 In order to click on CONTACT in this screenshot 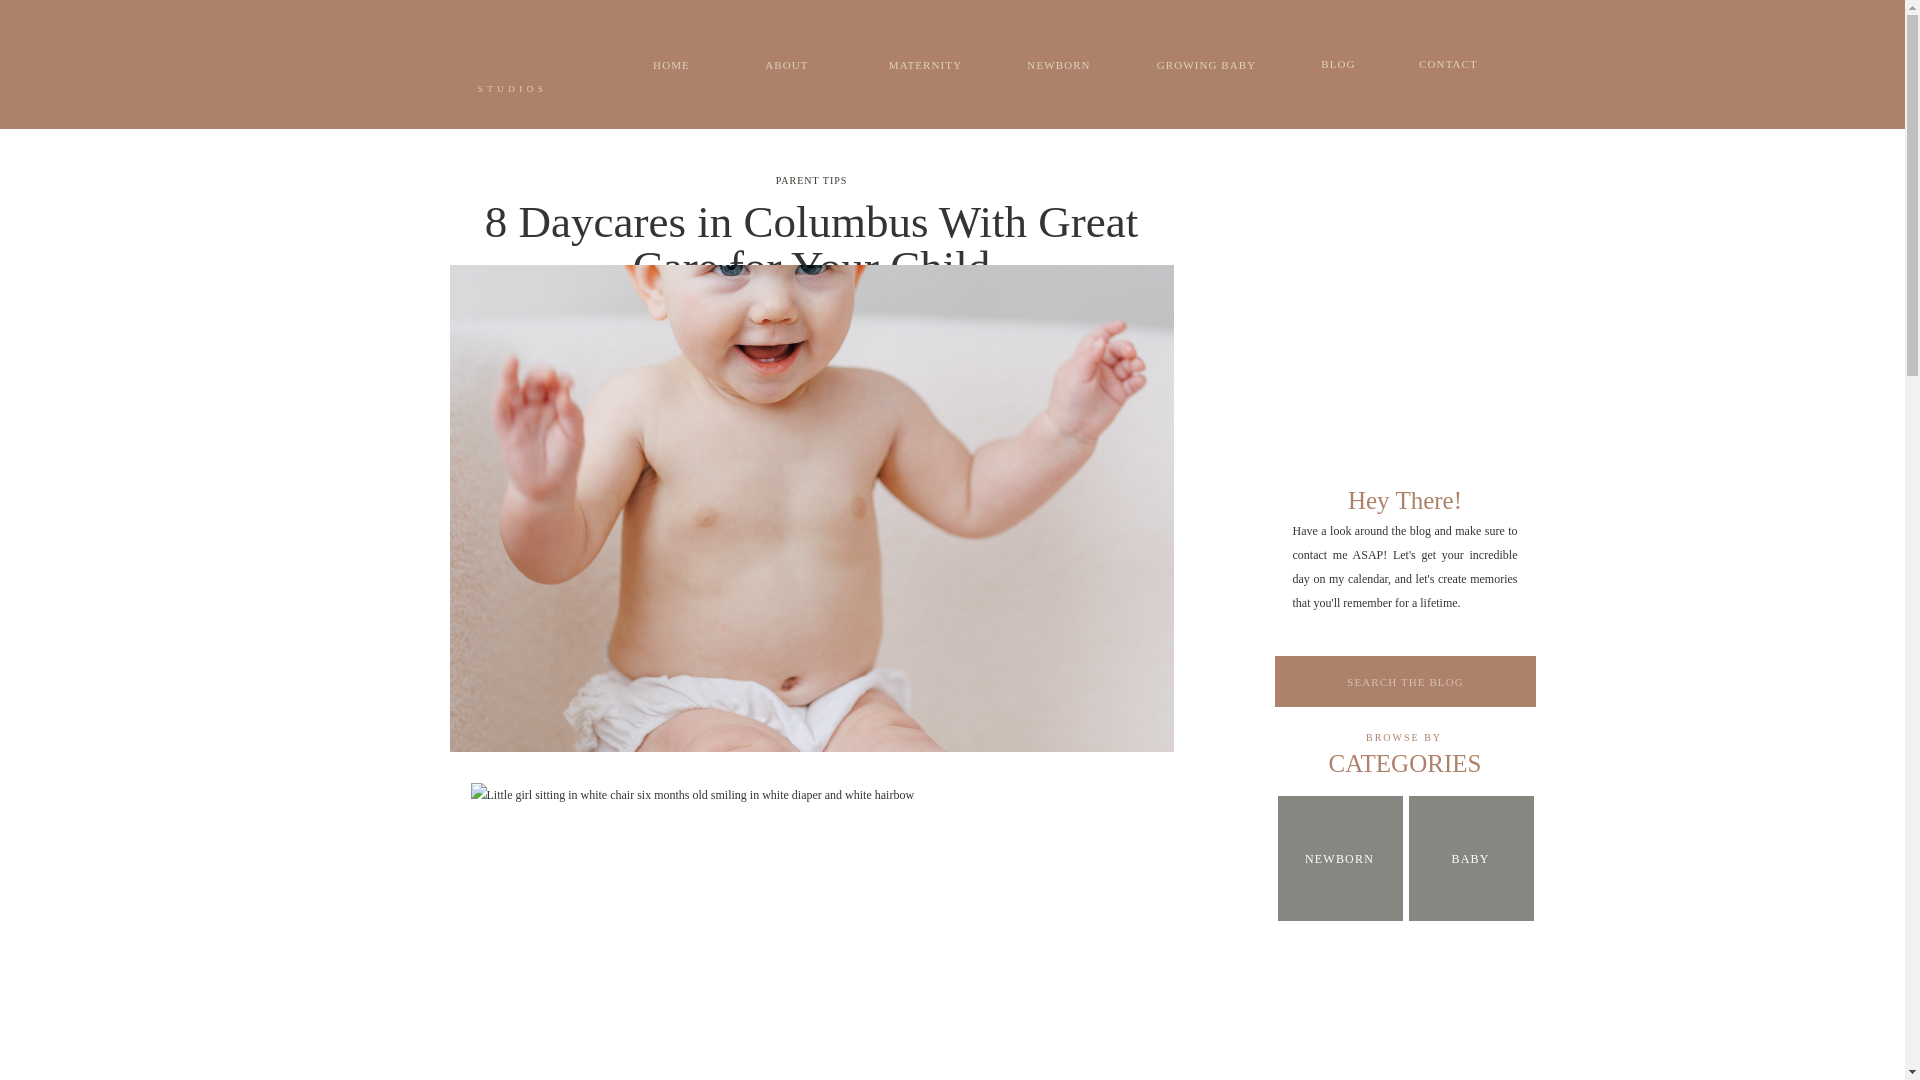, I will do `click(1448, 64)`.